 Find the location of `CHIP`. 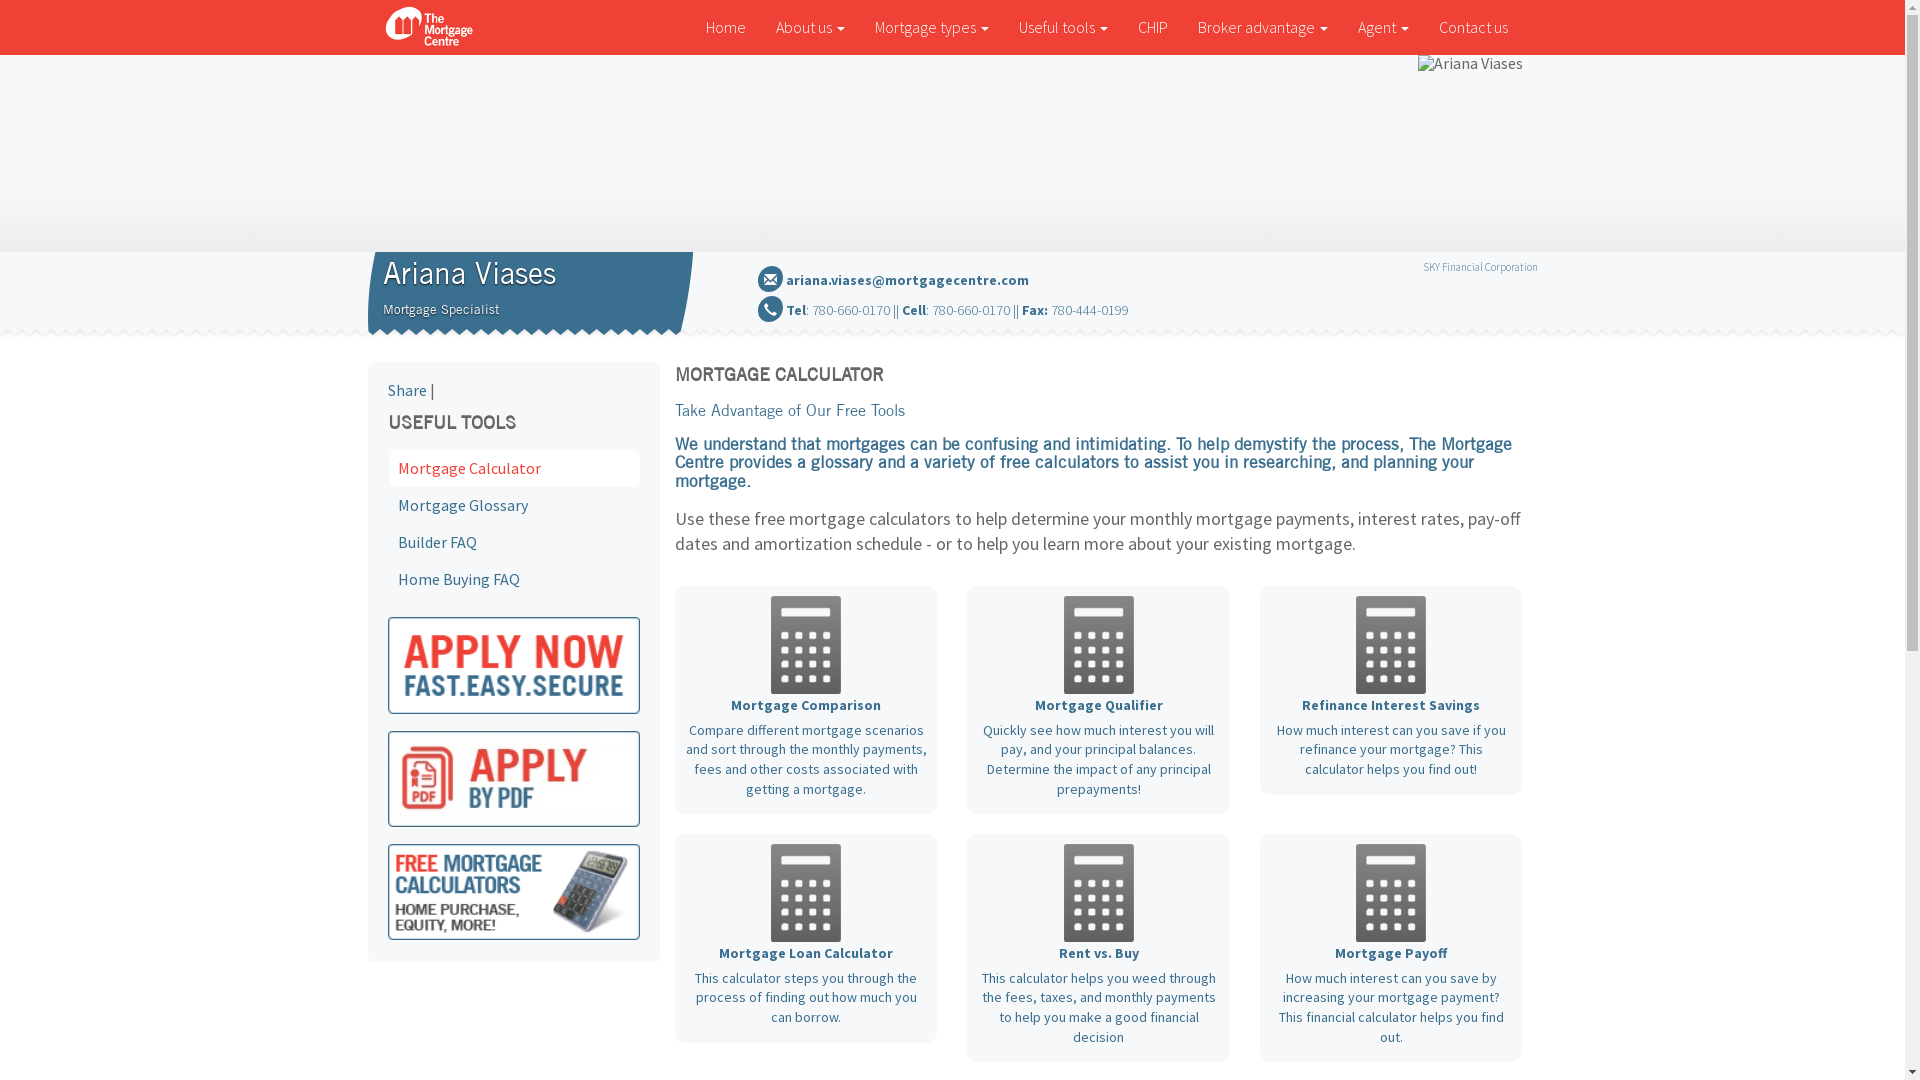

CHIP is located at coordinates (1152, 28).